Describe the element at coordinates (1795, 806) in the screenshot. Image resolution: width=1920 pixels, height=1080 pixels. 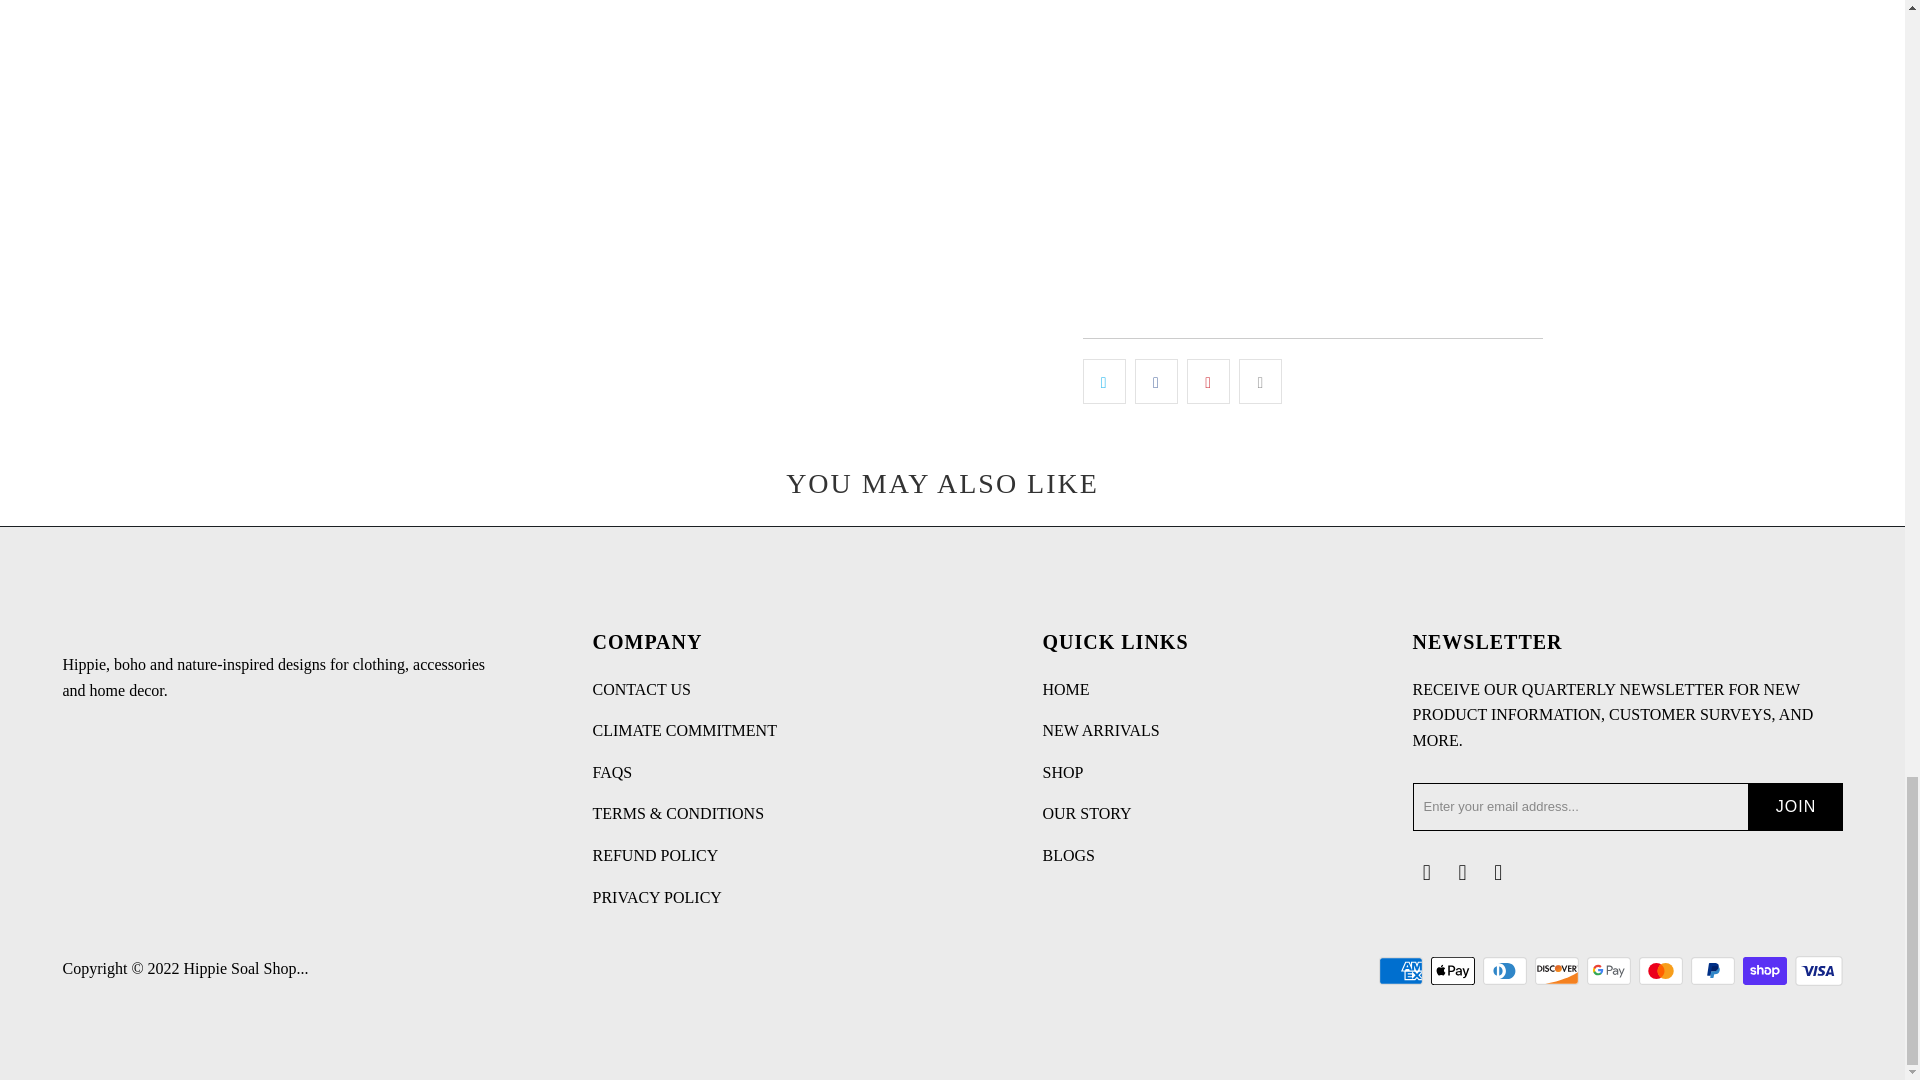
I see `JOIN` at that location.